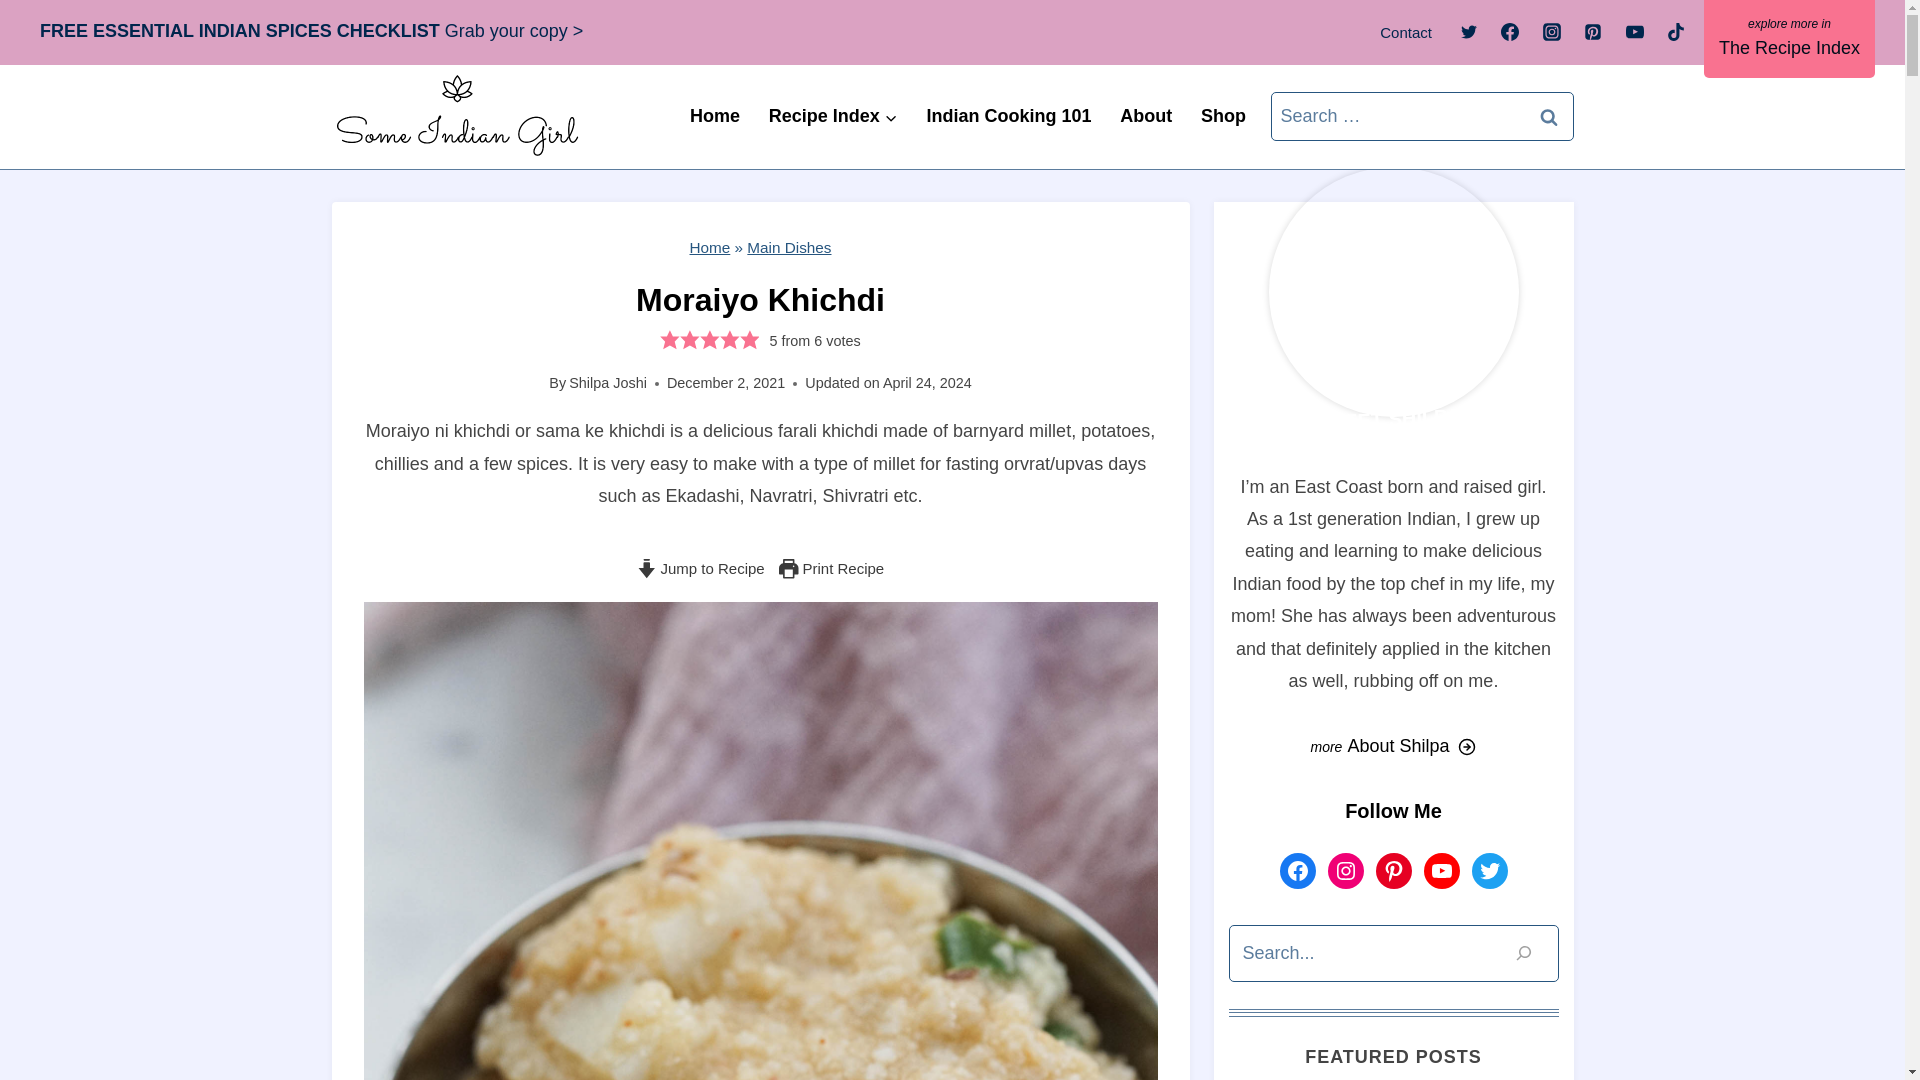 The image size is (1920, 1080). I want to click on Shilpa Joshi, so click(608, 382).